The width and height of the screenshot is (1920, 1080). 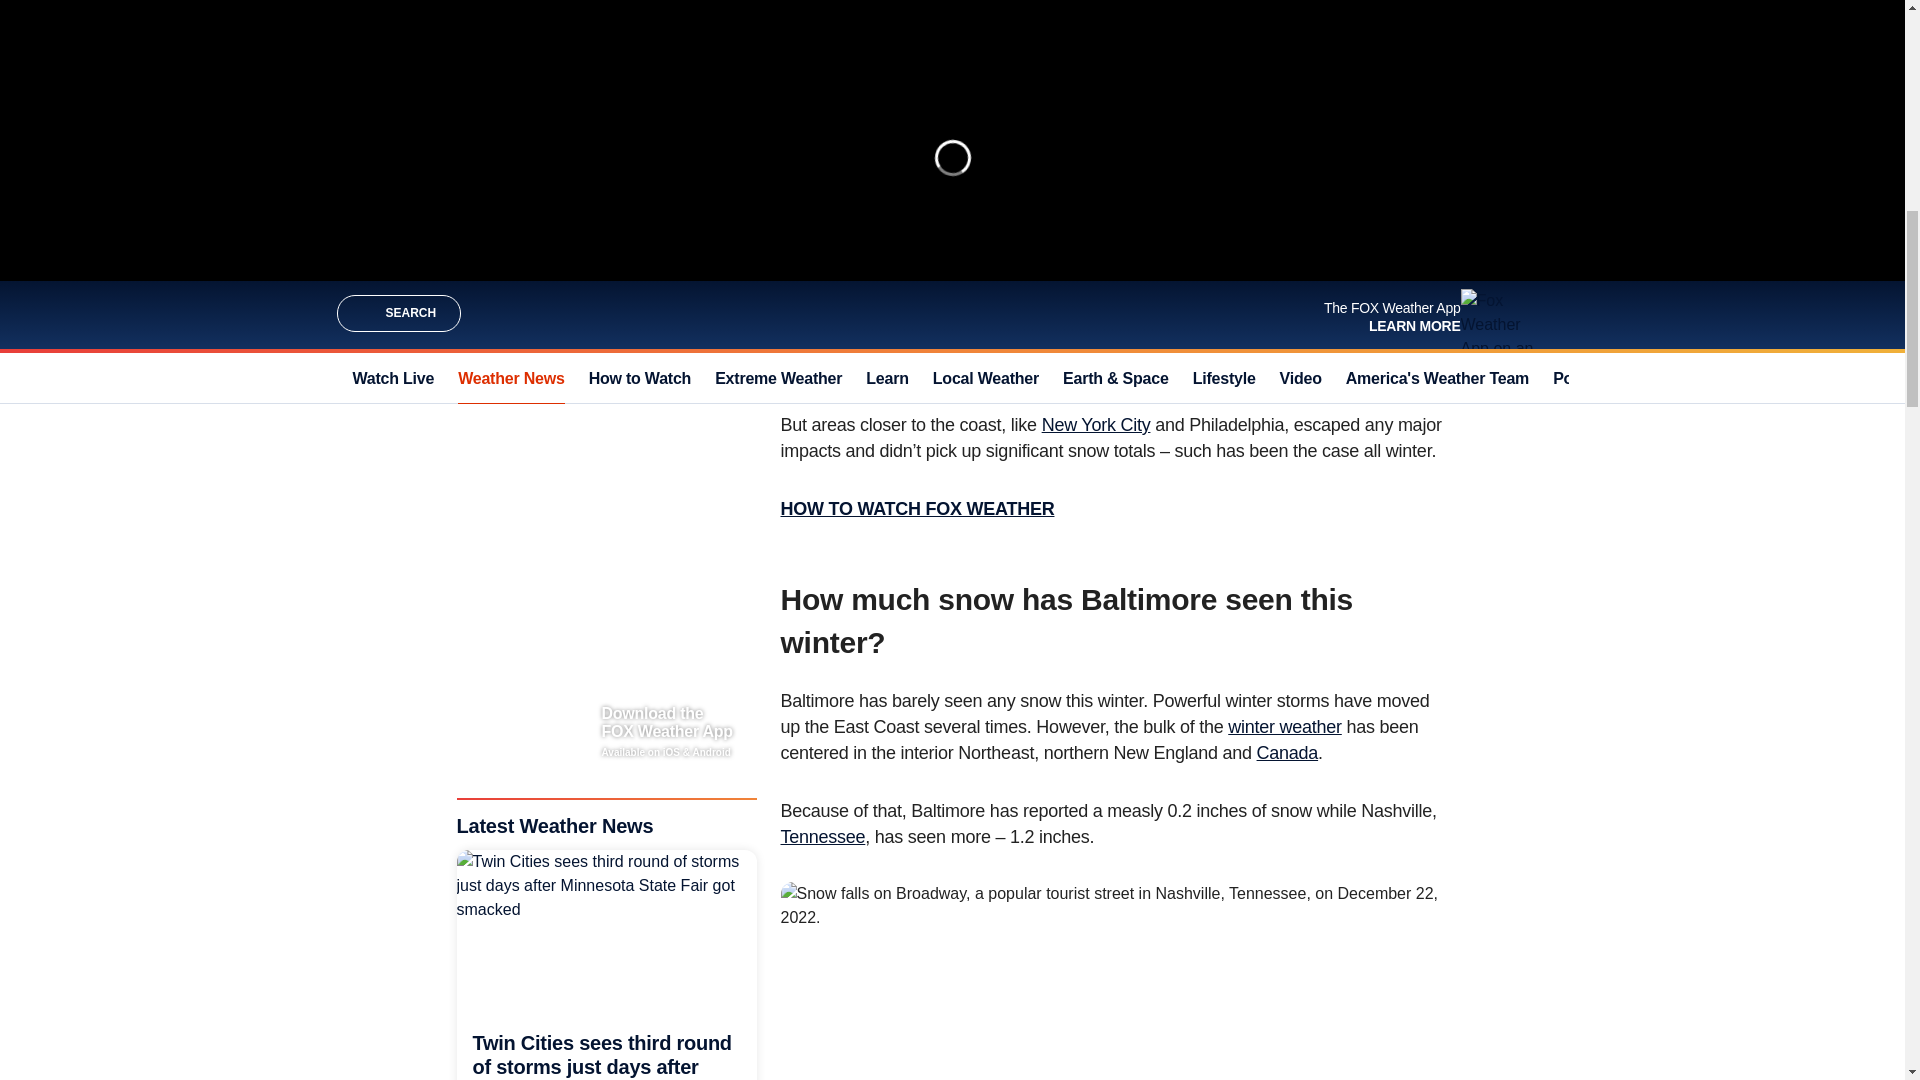 What do you see at coordinates (822, 836) in the screenshot?
I see `Tennessee` at bounding box center [822, 836].